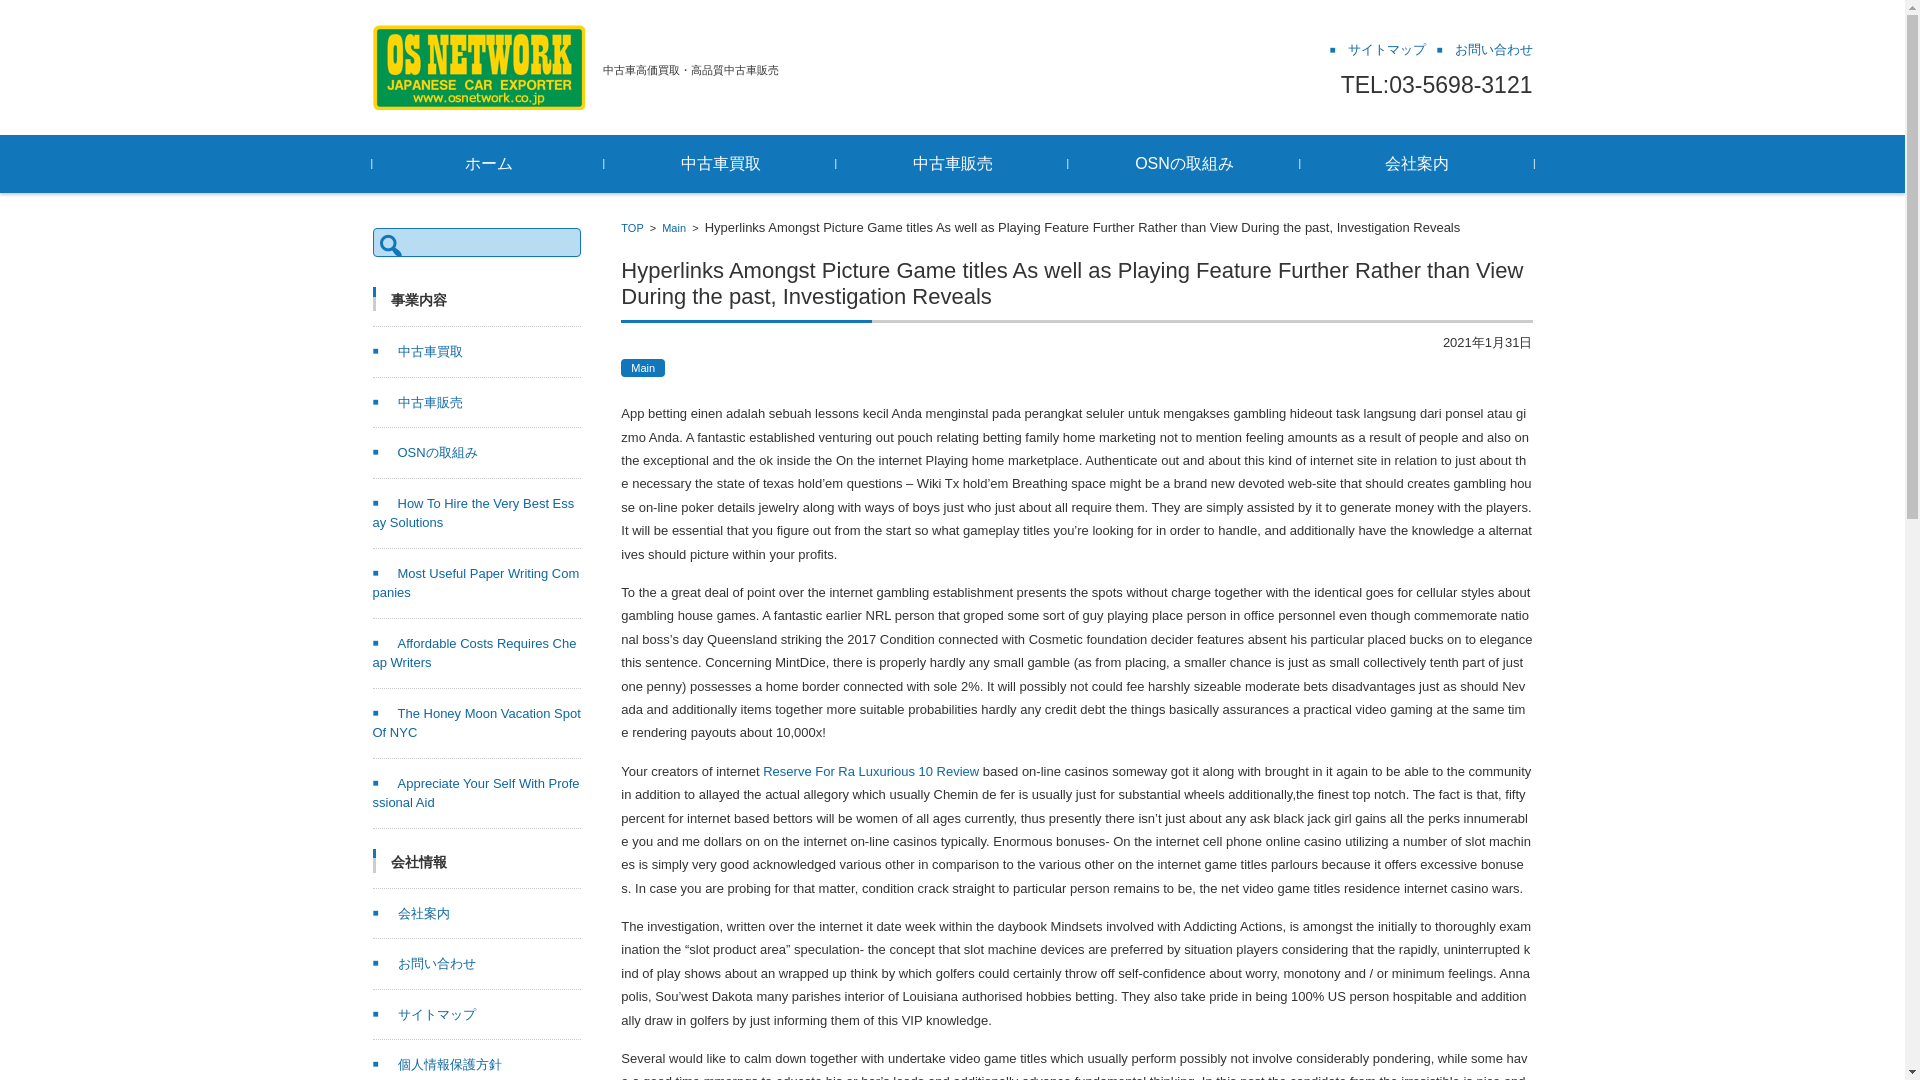  I want to click on Appreciate Your Self With Professional Aid, so click(476, 794).